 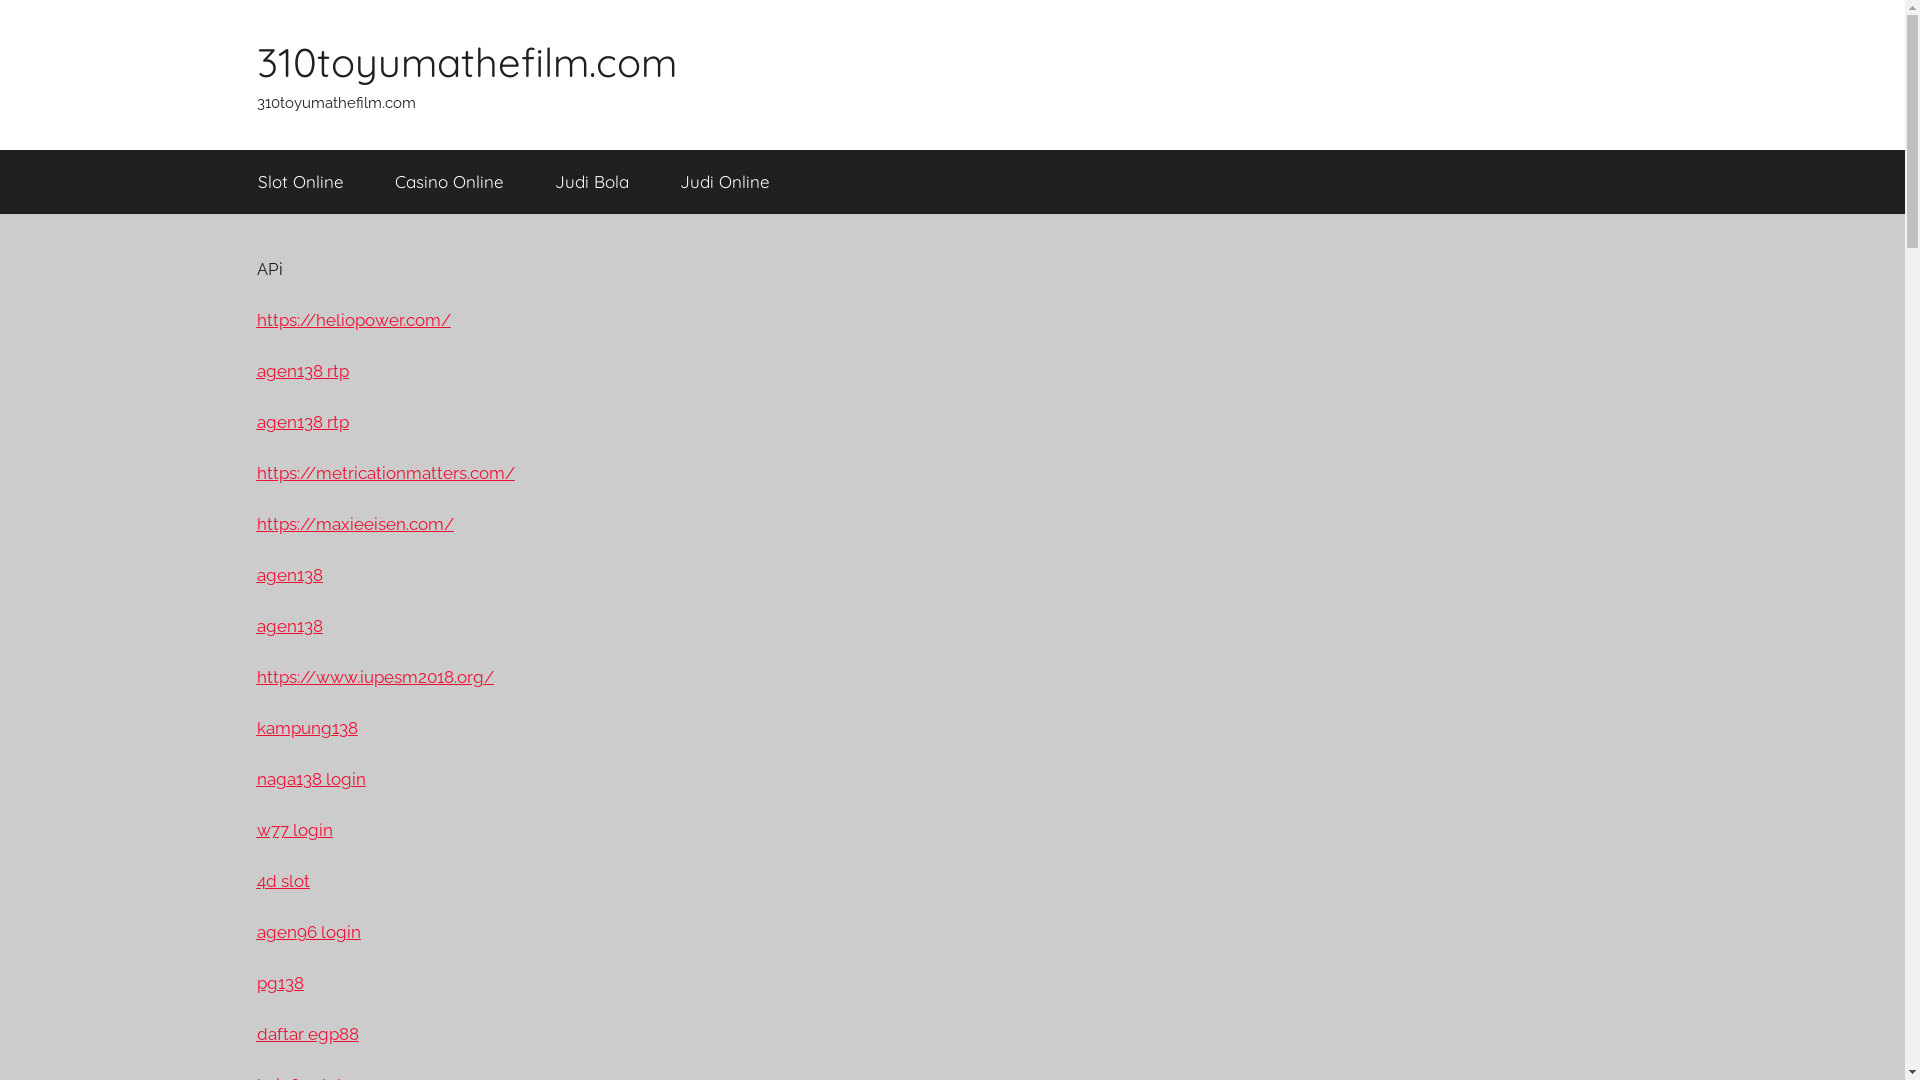 I want to click on https://heliopower.com/, so click(x=353, y=320).